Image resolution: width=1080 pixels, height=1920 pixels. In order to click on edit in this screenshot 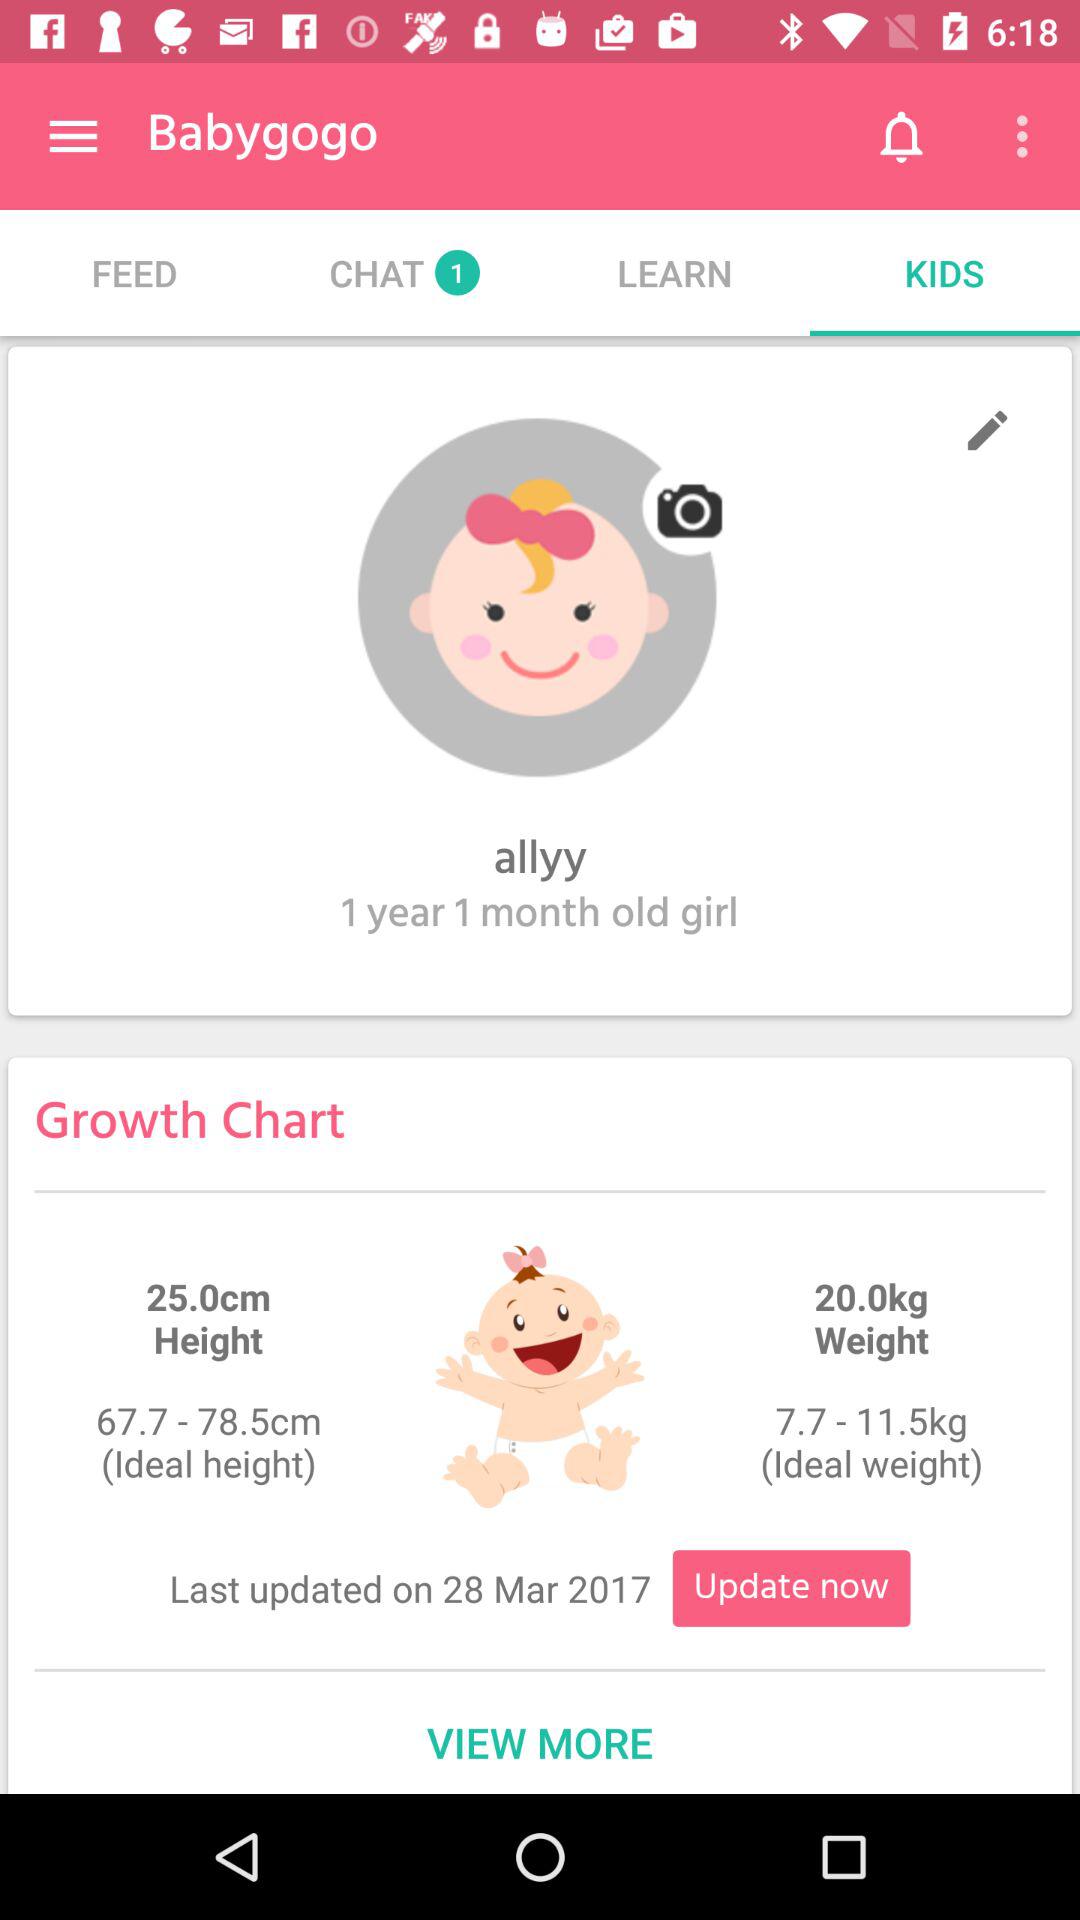, I will do `click(988, 430)`.